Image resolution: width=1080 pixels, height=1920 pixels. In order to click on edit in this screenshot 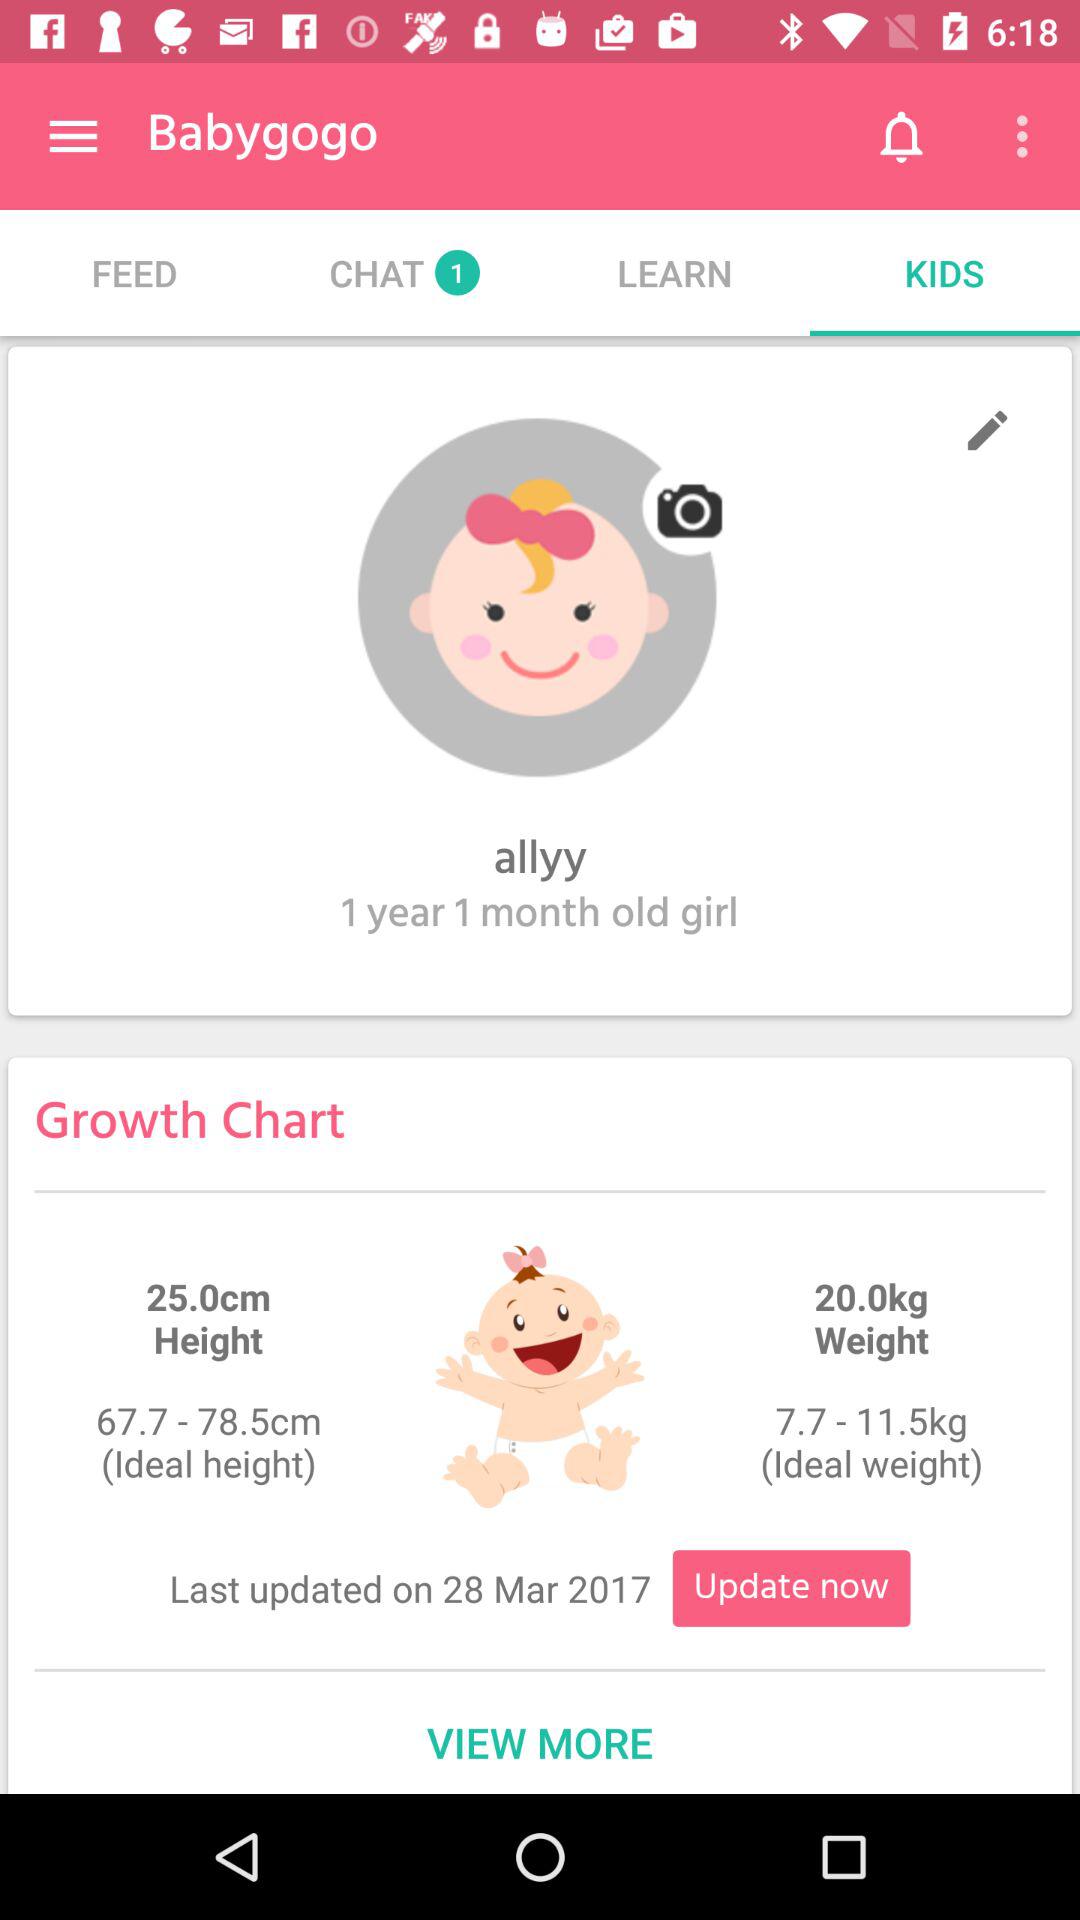, I will do `click(988, 430)`.